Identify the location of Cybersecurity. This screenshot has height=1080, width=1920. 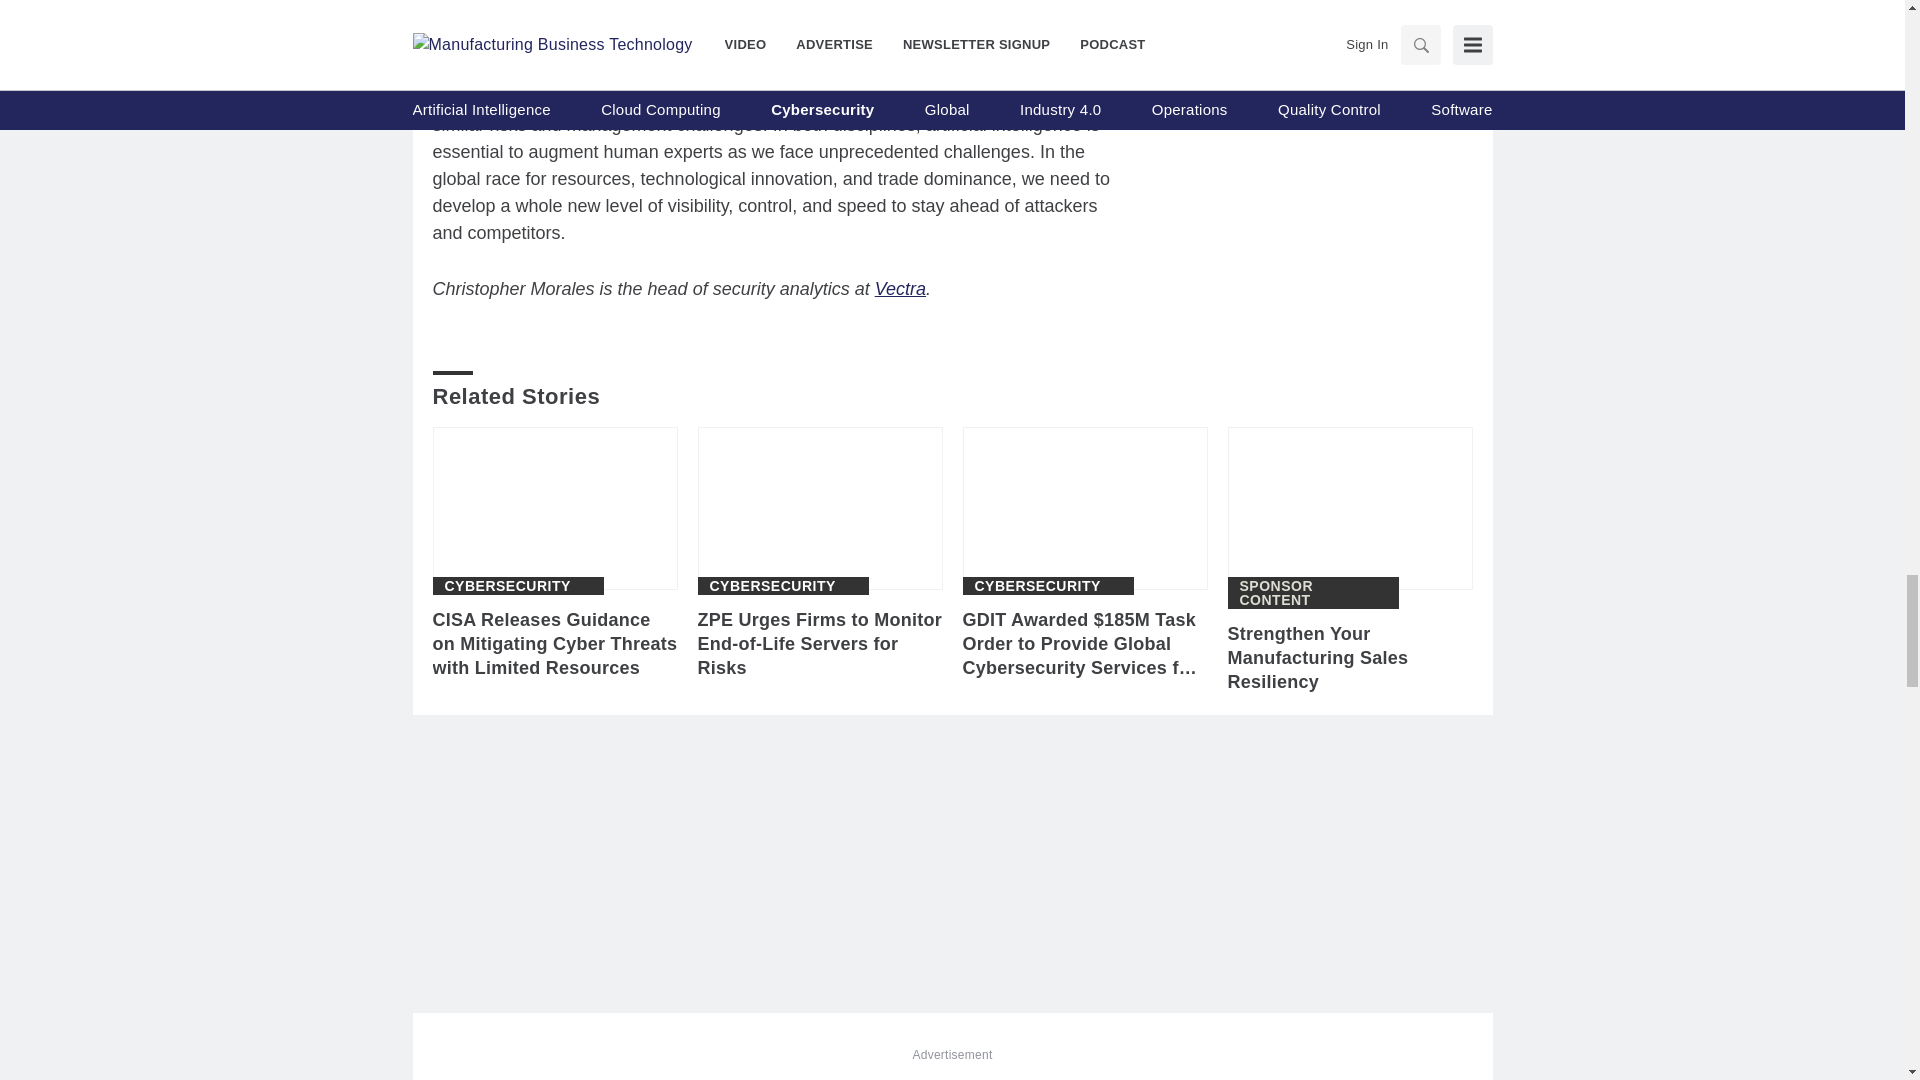
(772, 585).